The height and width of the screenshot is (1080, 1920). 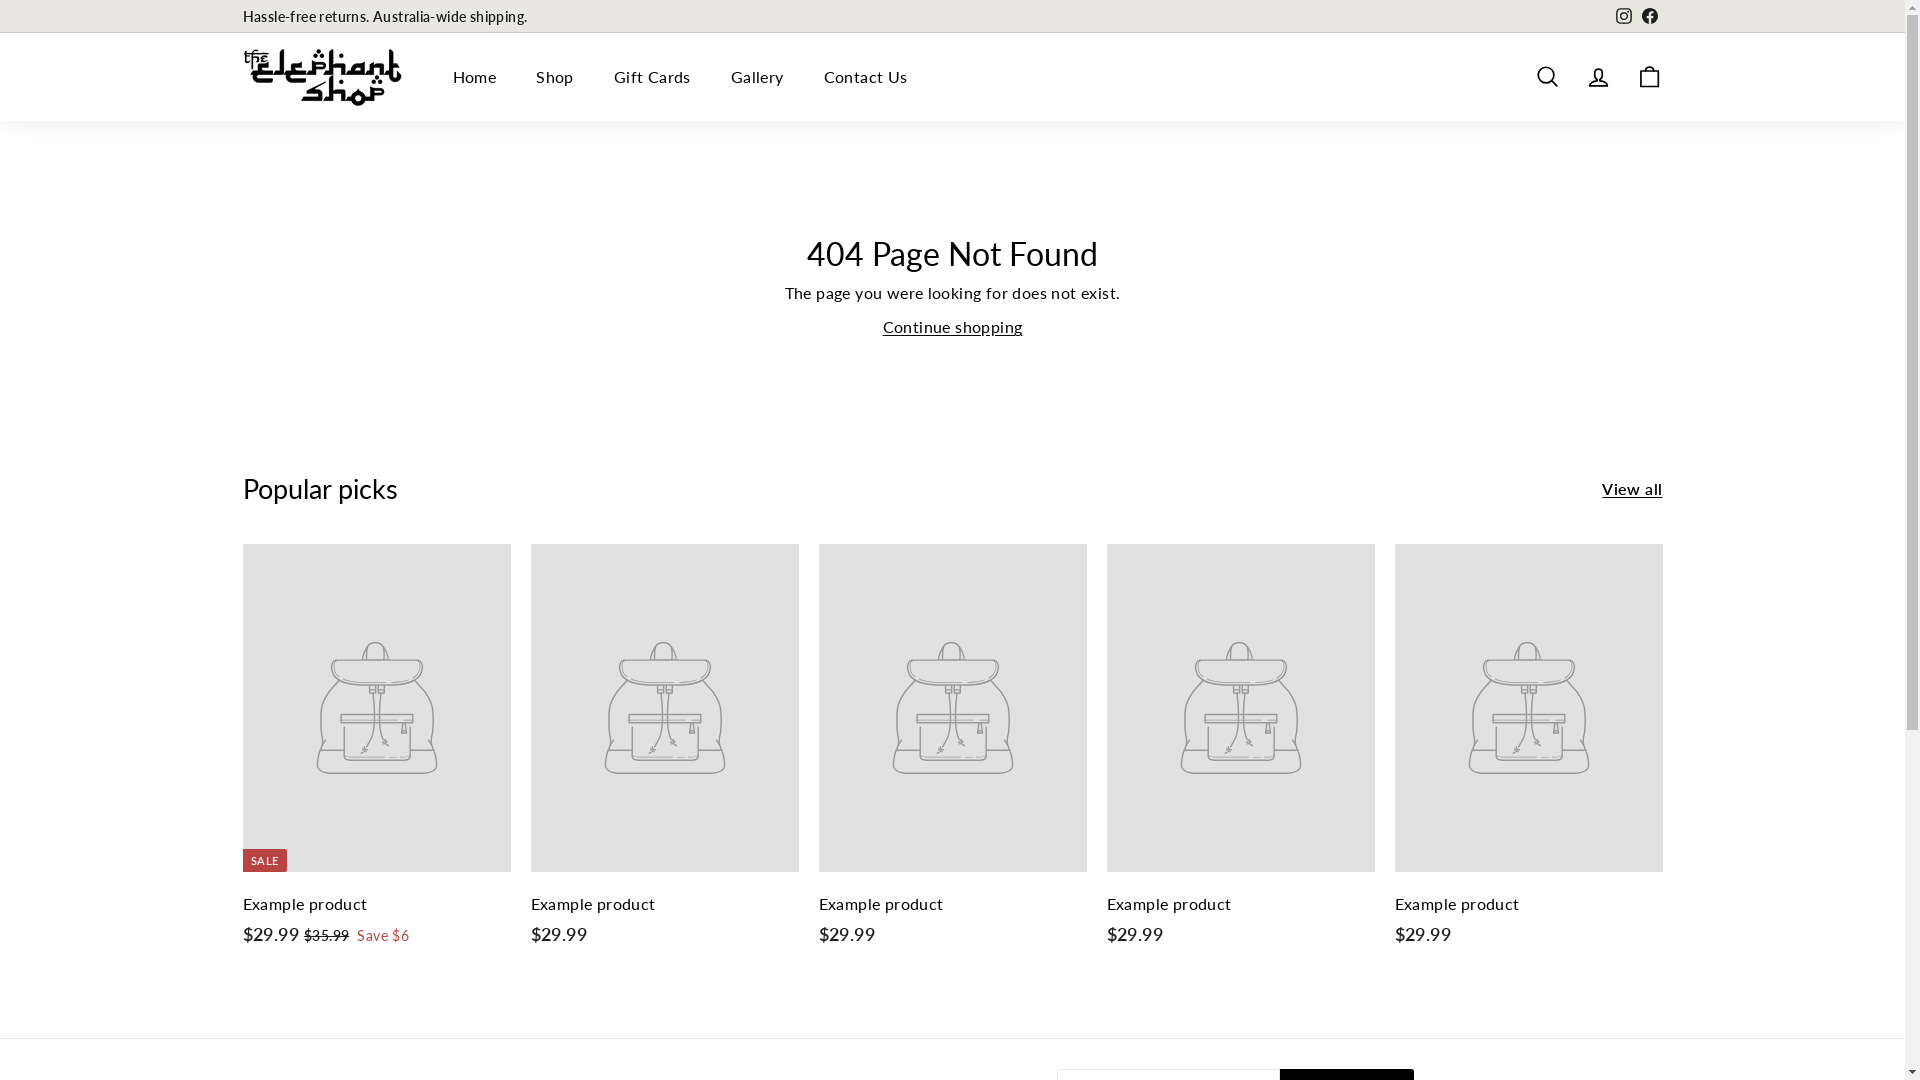 I want to click on View all, so click(x=1632, y=489).